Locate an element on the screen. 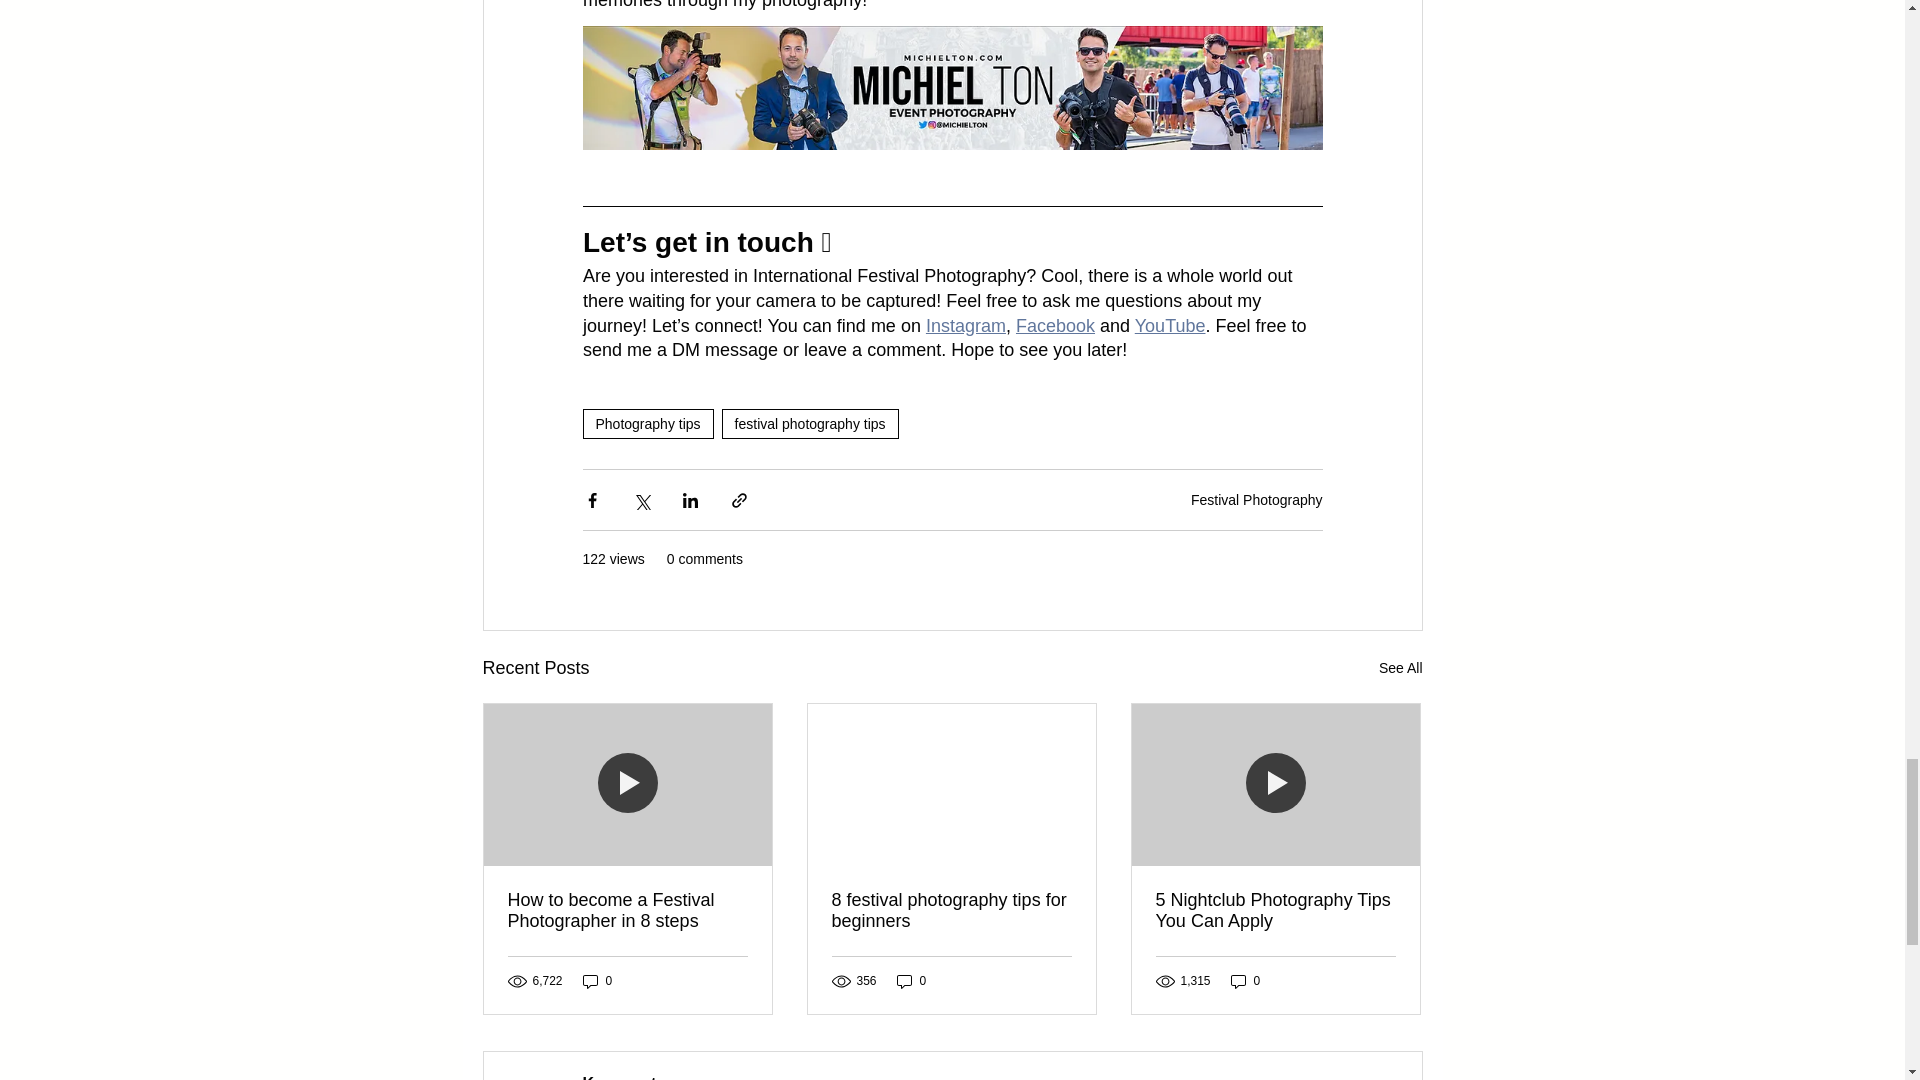  0 is located at coordinates (598, 982).